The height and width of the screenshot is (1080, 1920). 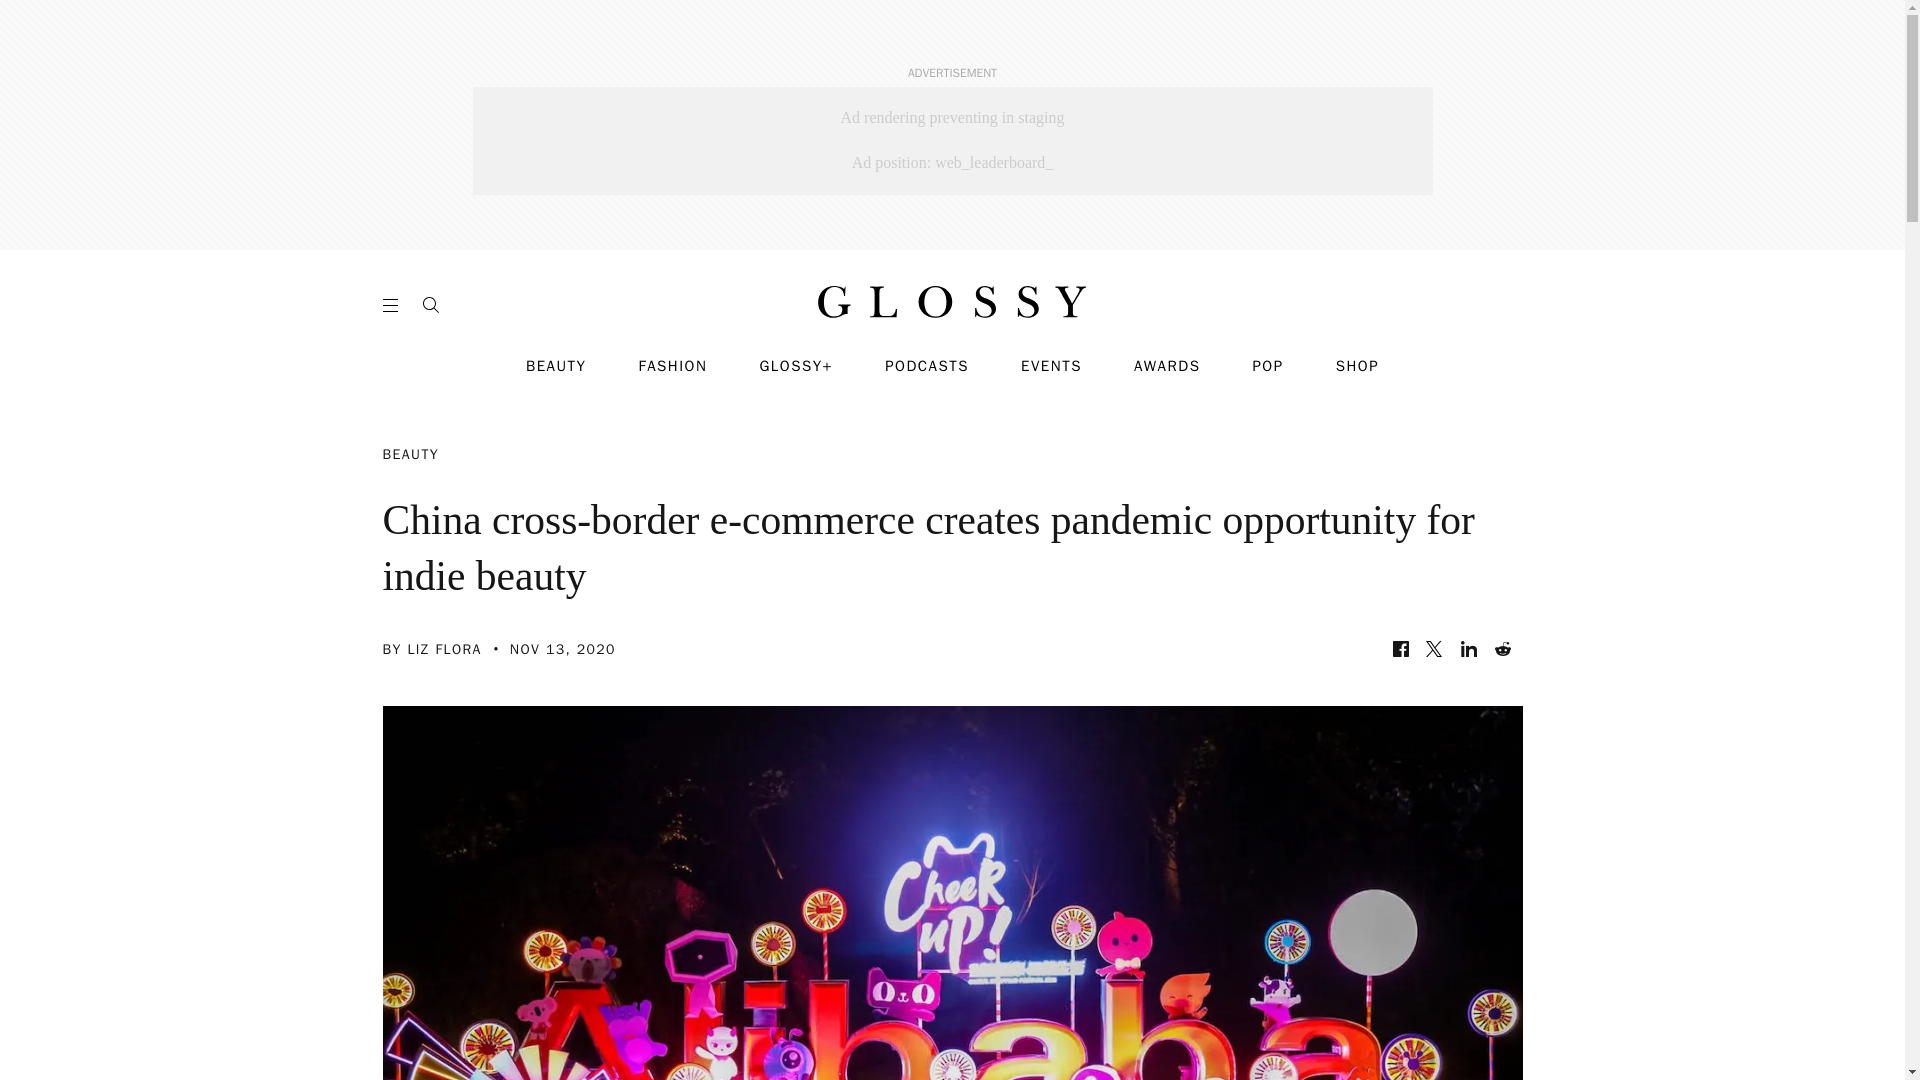 What do you see at coordinates (1266, 366) in the screenshot?
I see `POP` at bounding box center [1266, 366].